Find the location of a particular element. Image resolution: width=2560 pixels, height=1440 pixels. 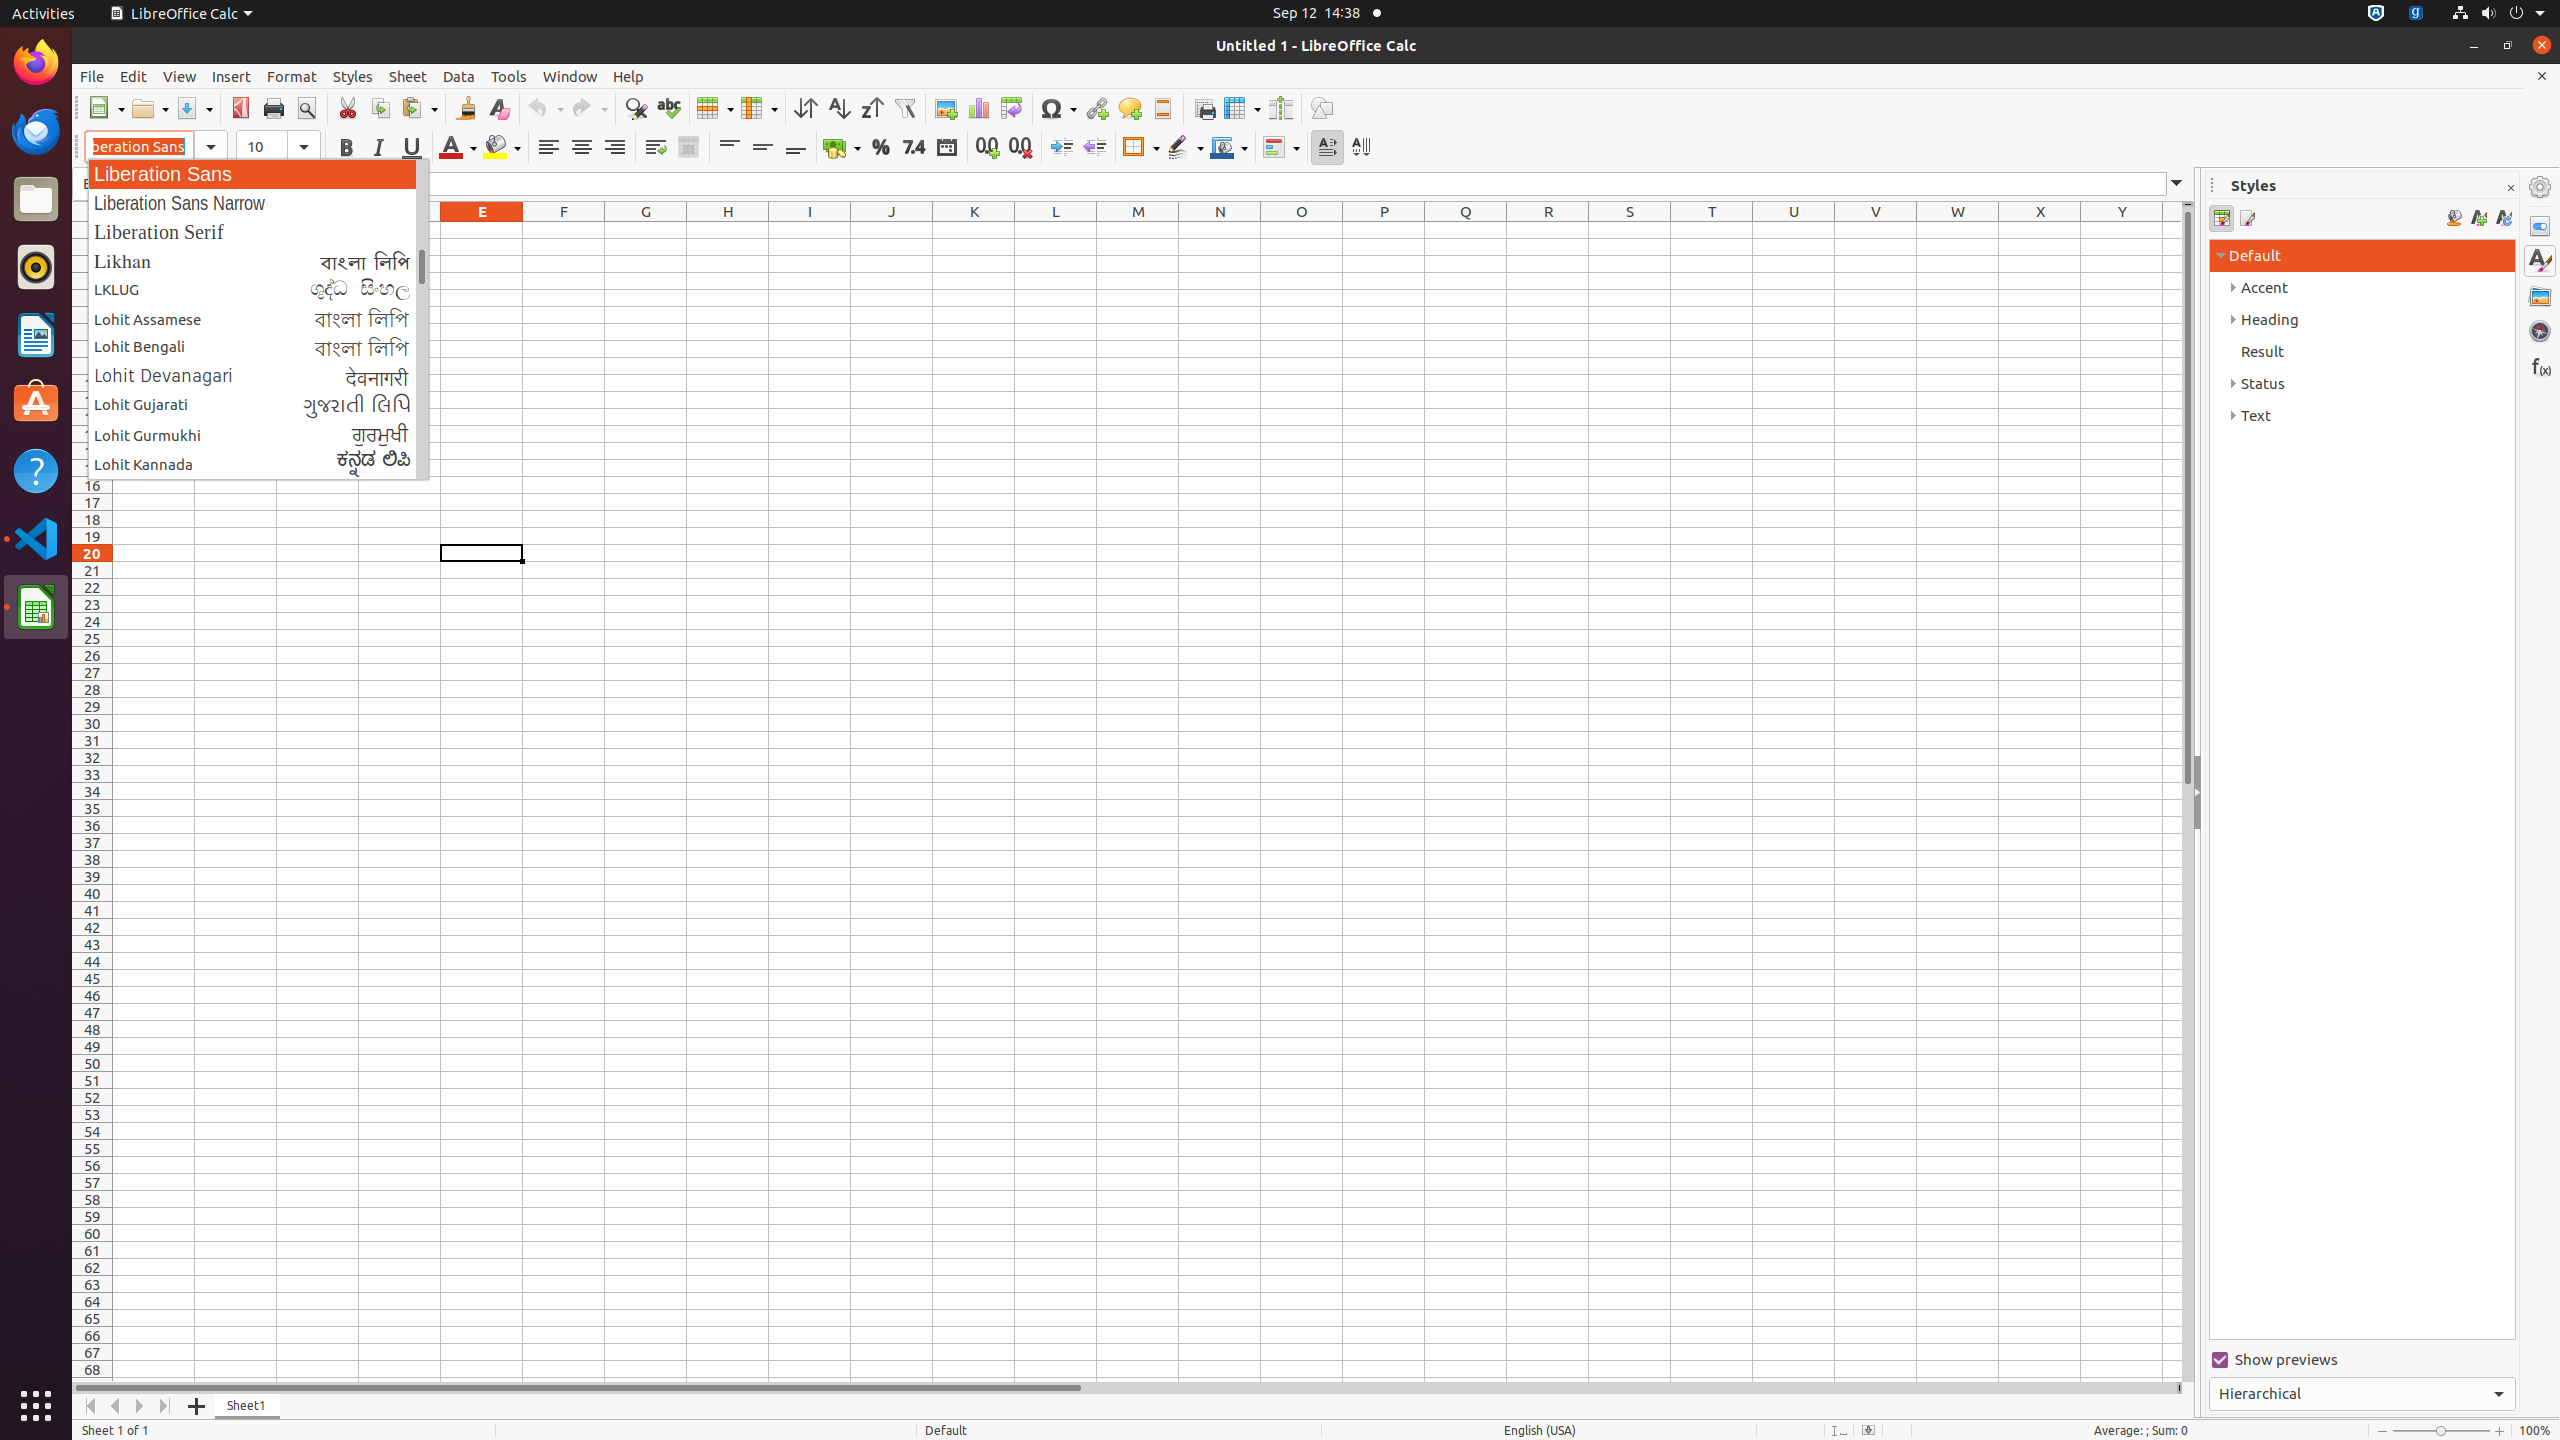

PDF is located at coordinates (240, 108).